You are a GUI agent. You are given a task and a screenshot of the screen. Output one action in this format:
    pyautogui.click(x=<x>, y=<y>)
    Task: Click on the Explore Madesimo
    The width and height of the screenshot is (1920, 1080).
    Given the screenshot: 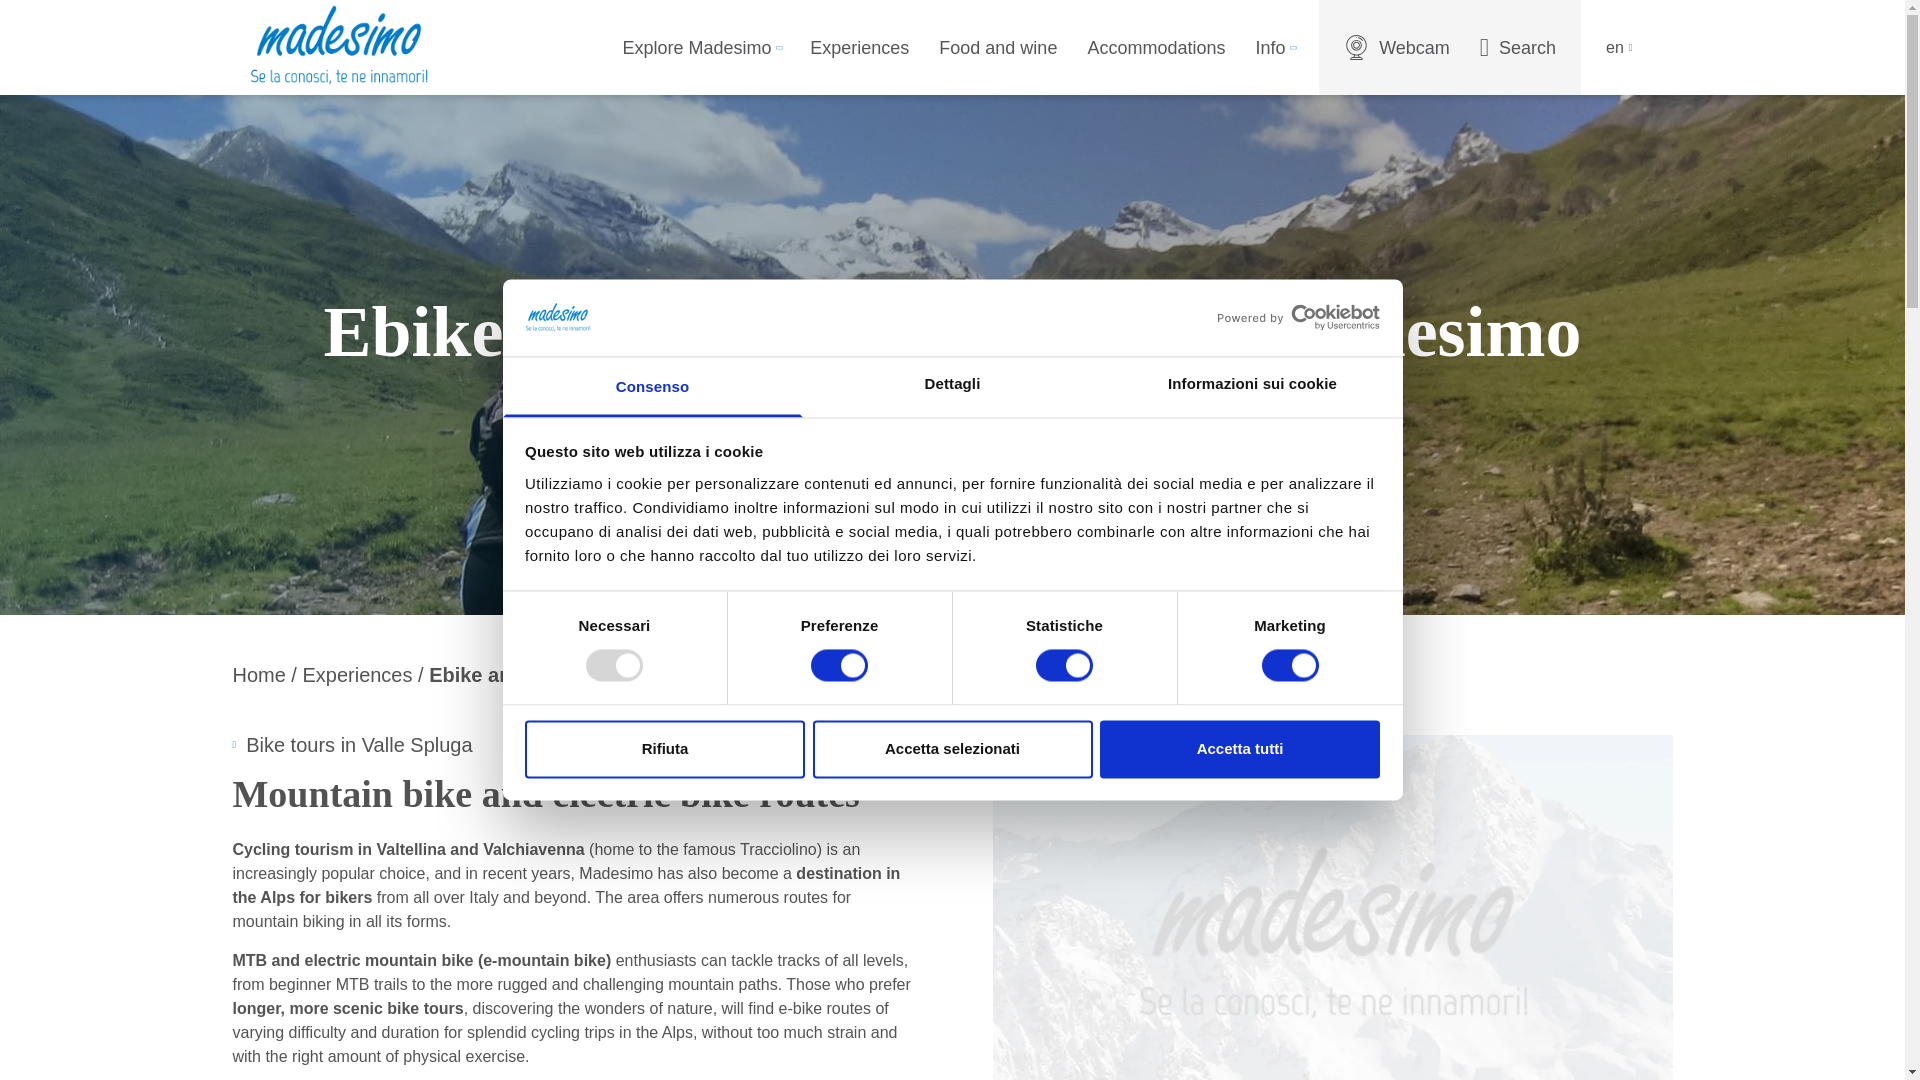 What is the action you would take?
    pyautogui.click(x=702, y=48)
    